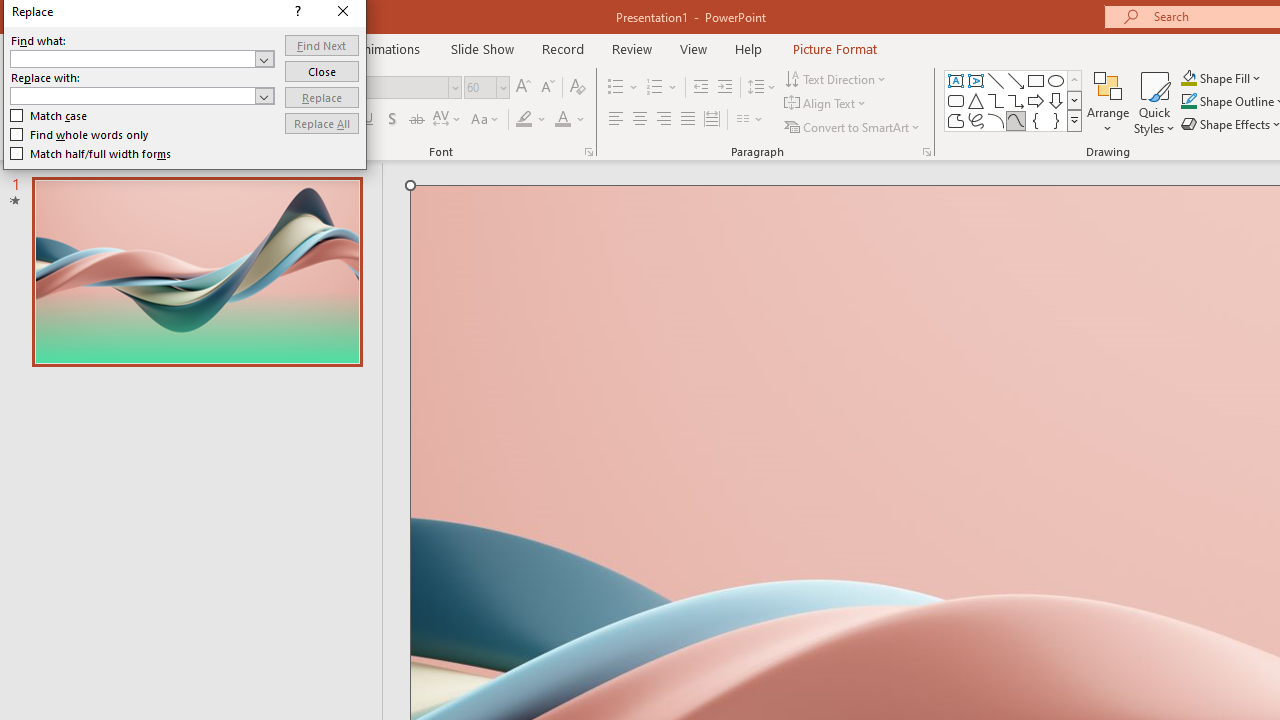  What do you see at coordinates (1108, 102) in the screenshot?
I see `Arrange` at bounding box center [1108, 102].